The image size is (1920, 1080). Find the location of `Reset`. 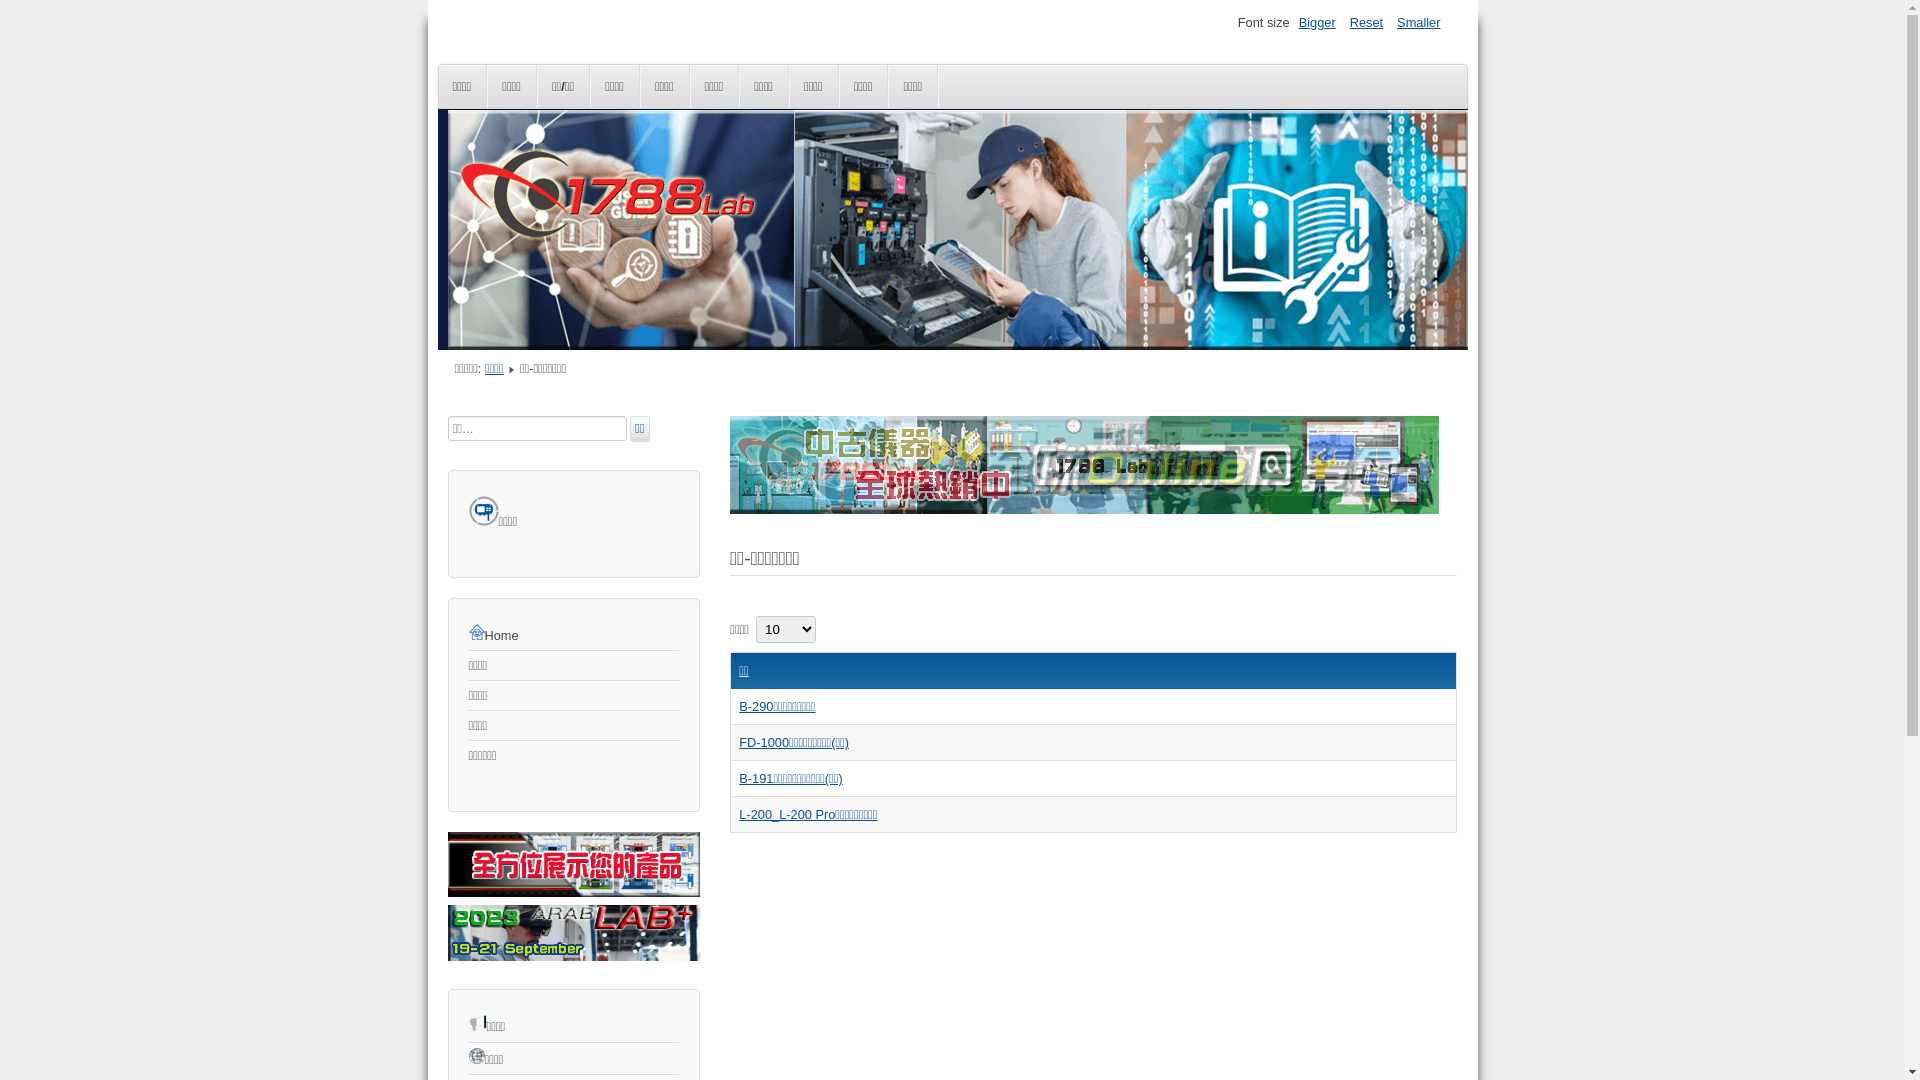

Reset is located at coordinates (1366, 22).